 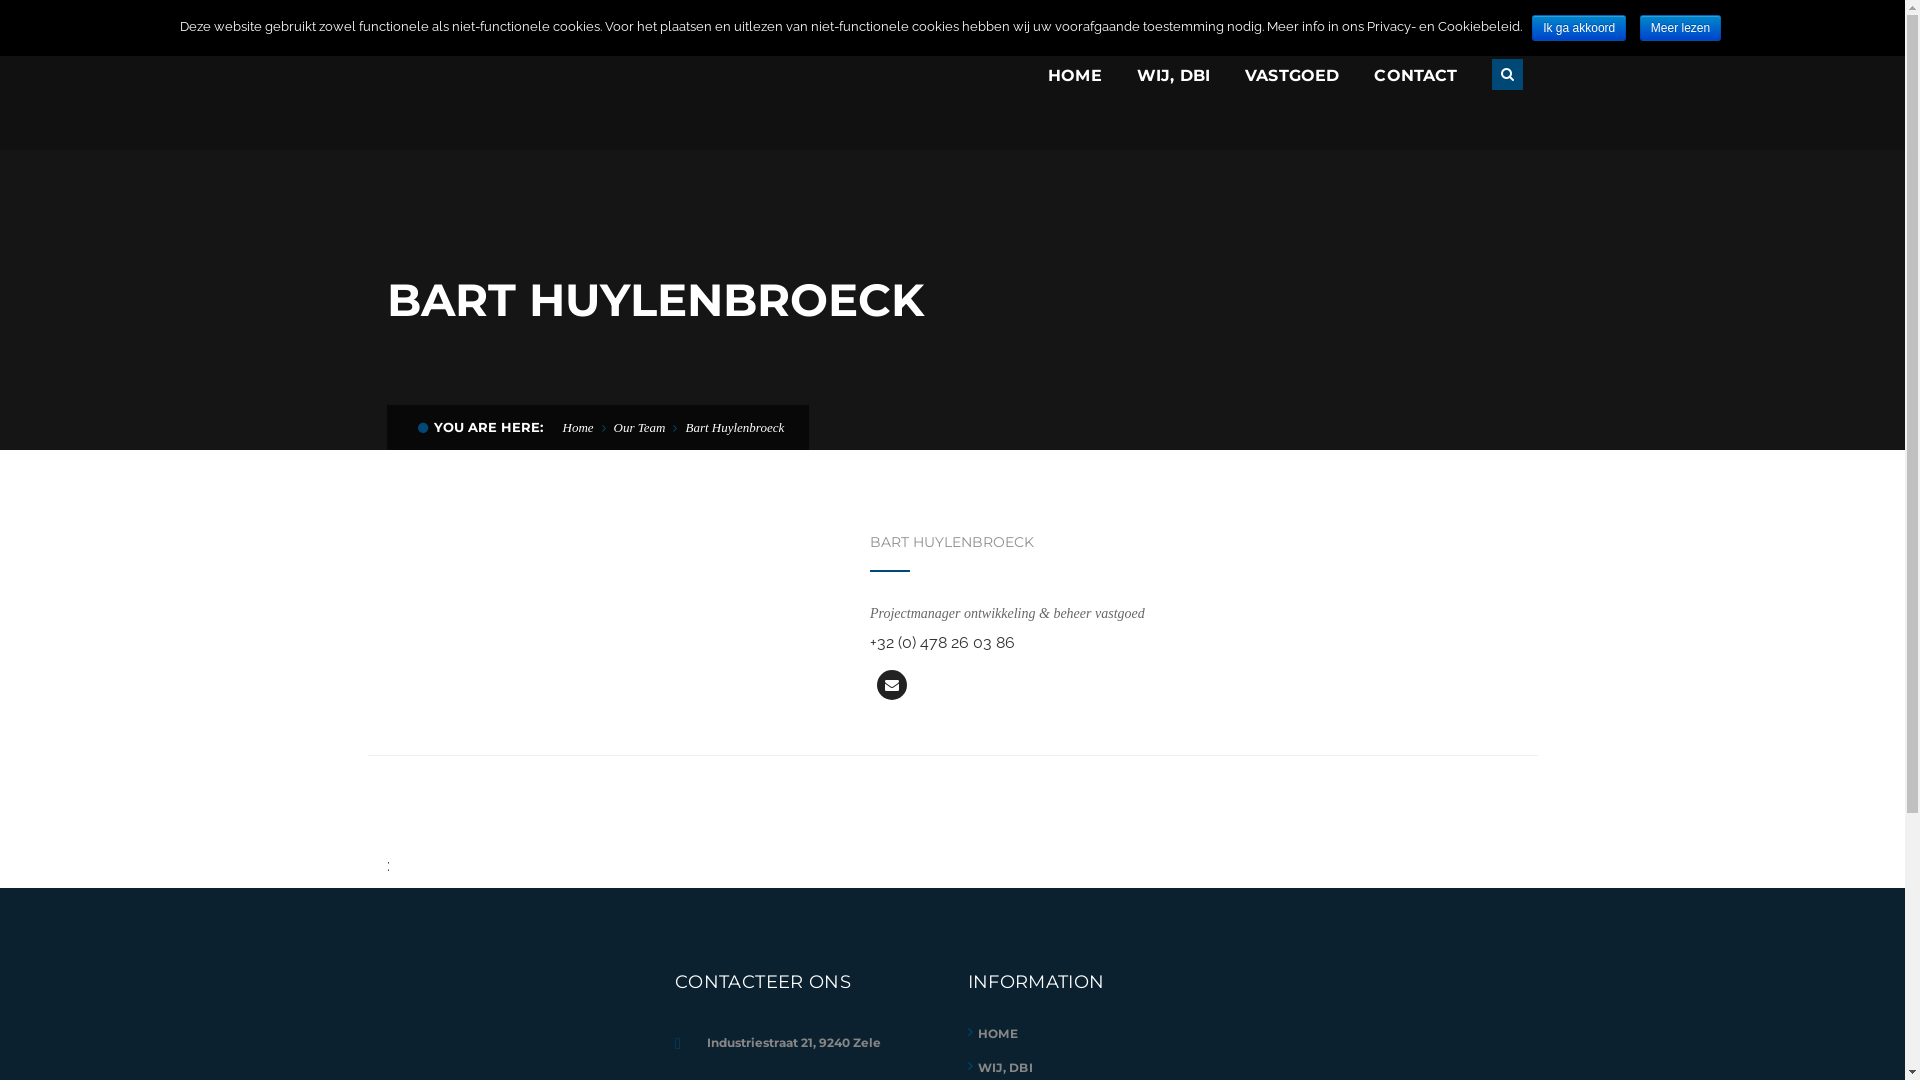 I want to click on VASTGOED, so click(x=1292, y=76).